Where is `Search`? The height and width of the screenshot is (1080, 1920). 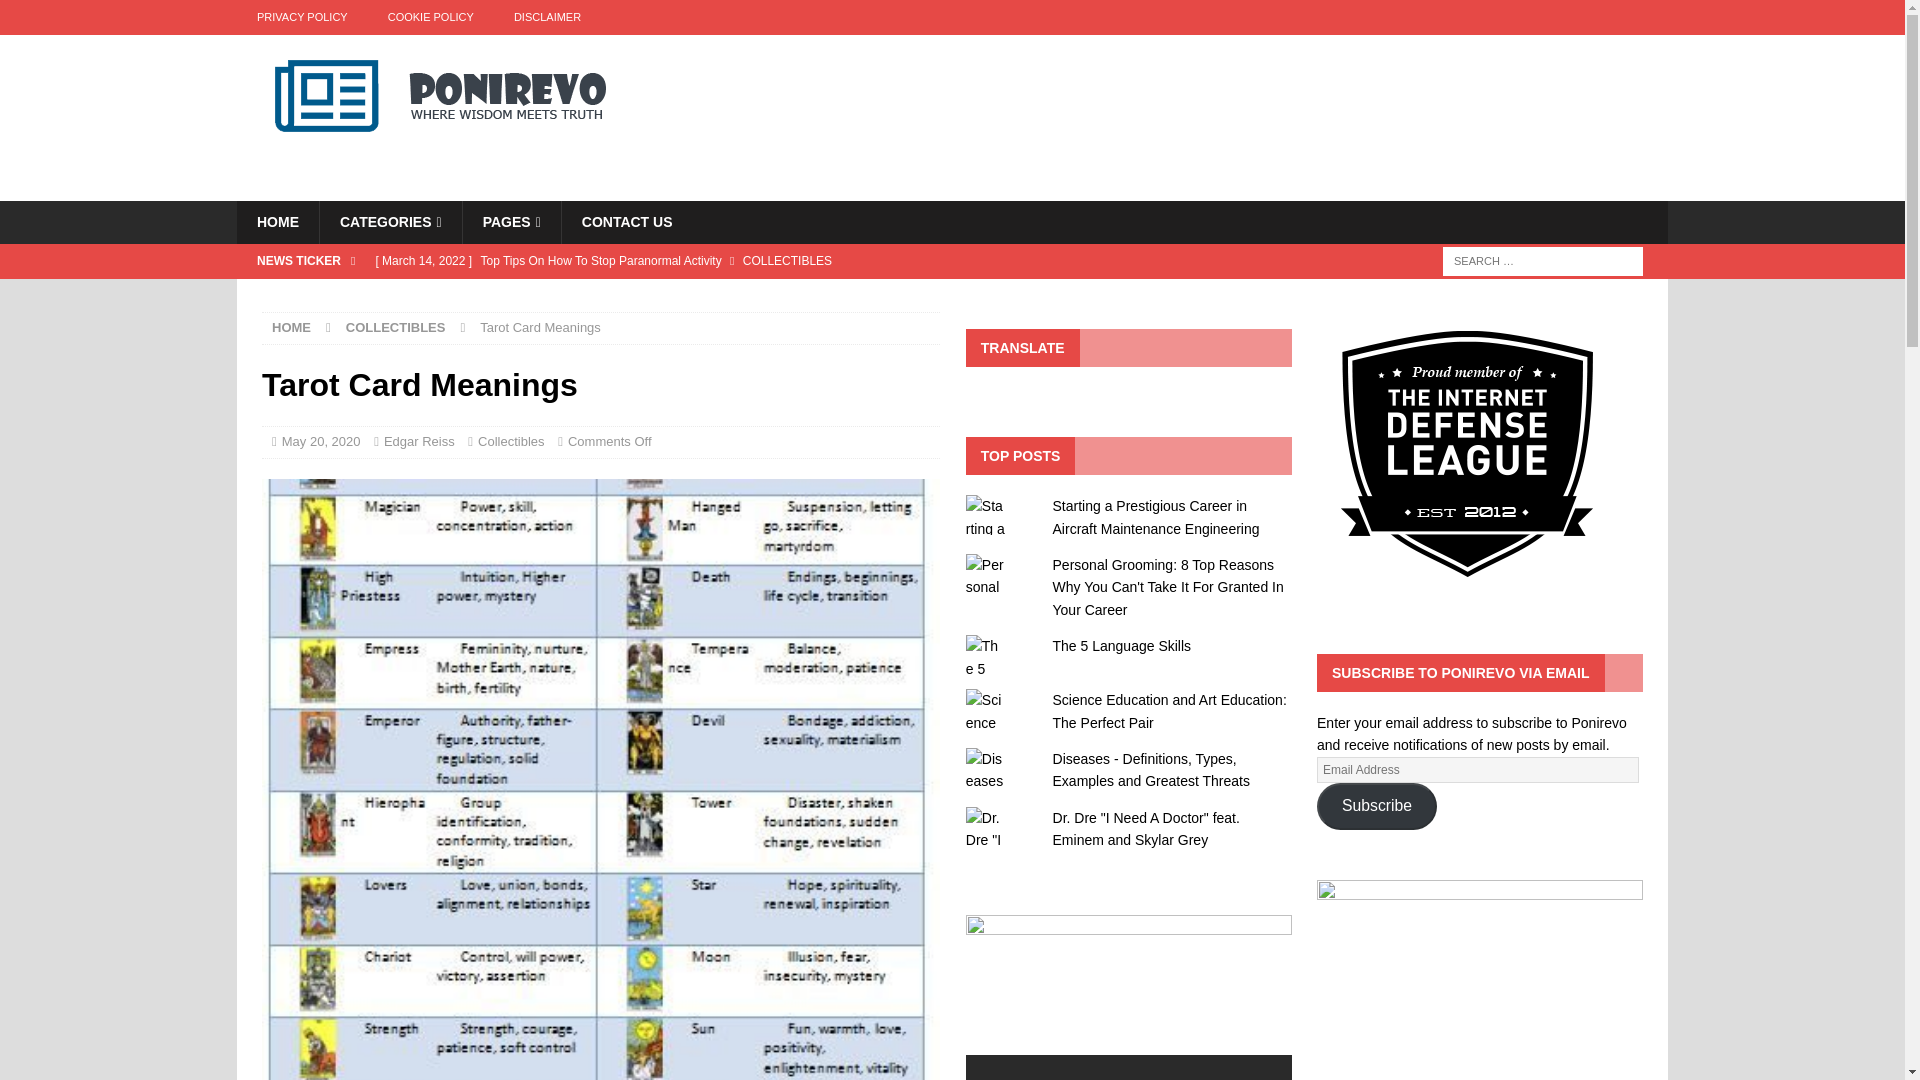
Search is located at coordinates (74, 16).